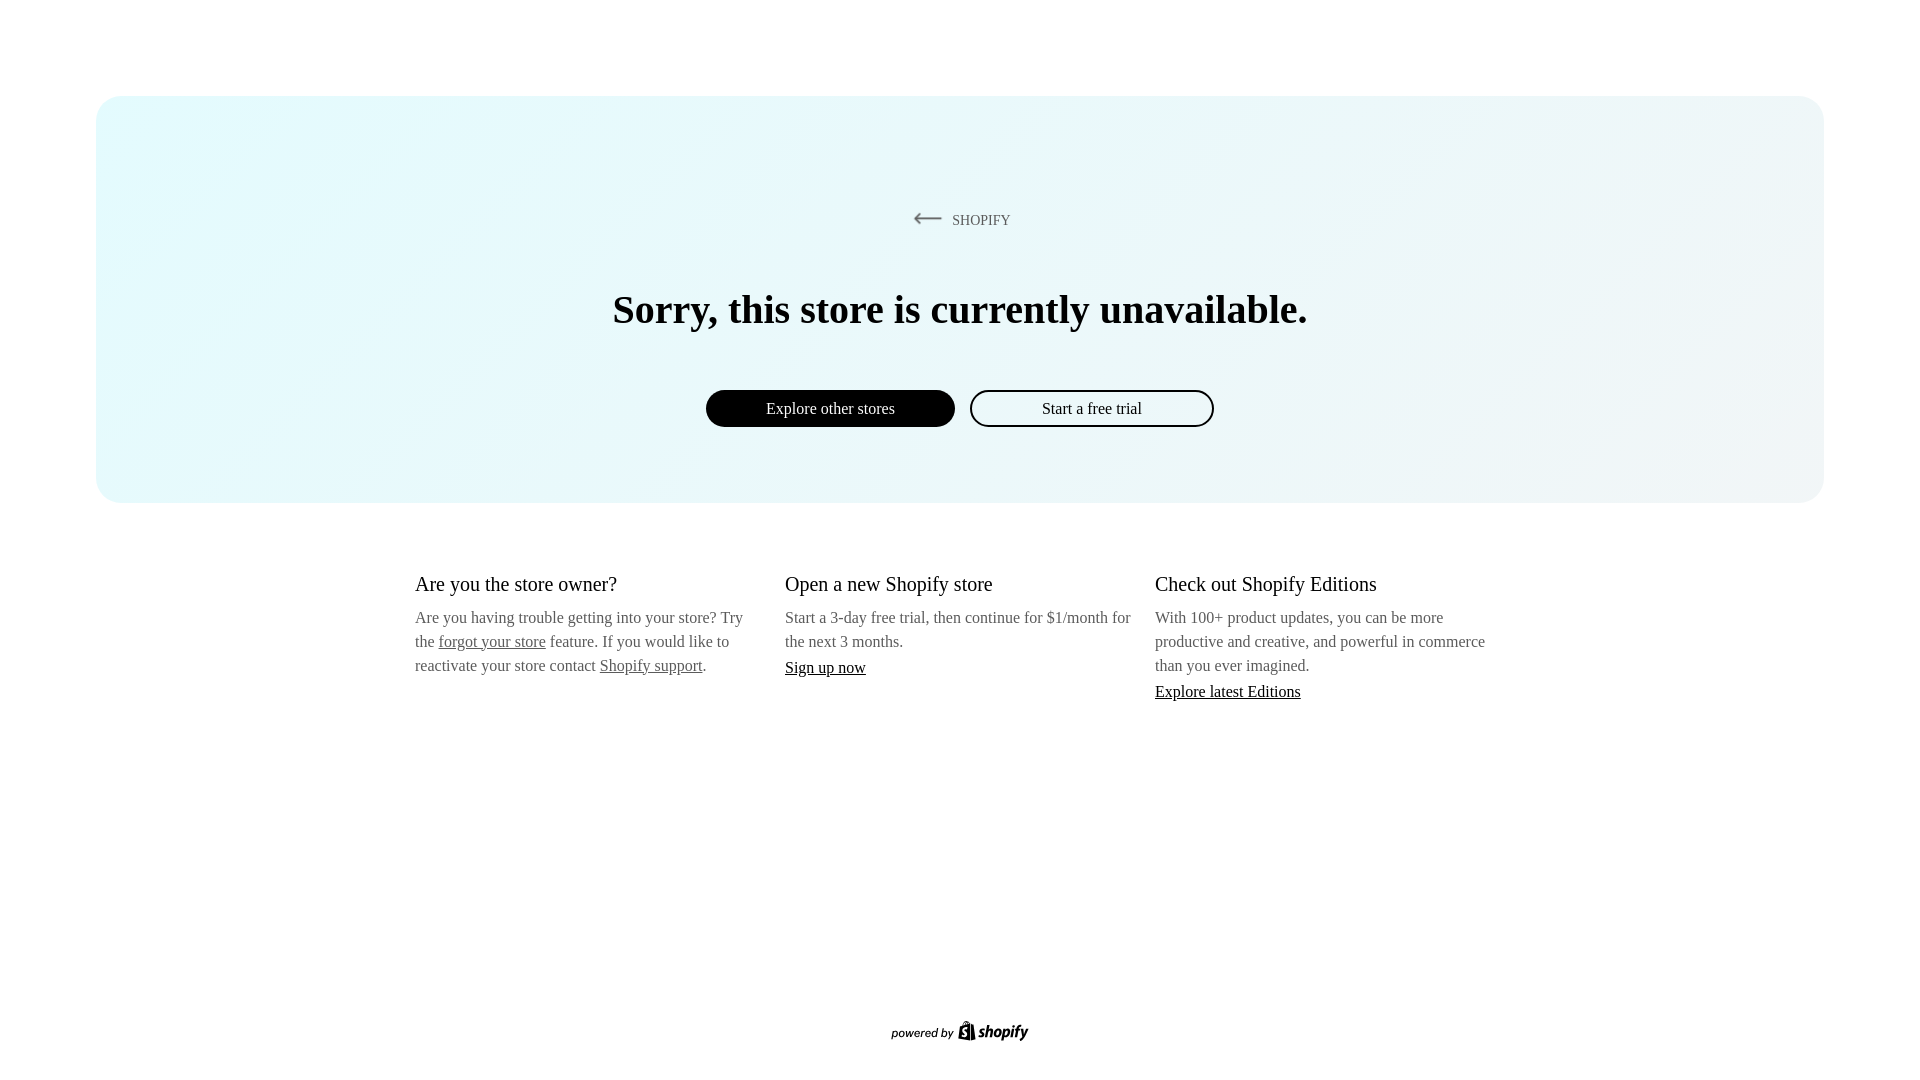  Describe the element at coordinates (830, 408) in the screenshot. I see `Explore other stores` at that location.